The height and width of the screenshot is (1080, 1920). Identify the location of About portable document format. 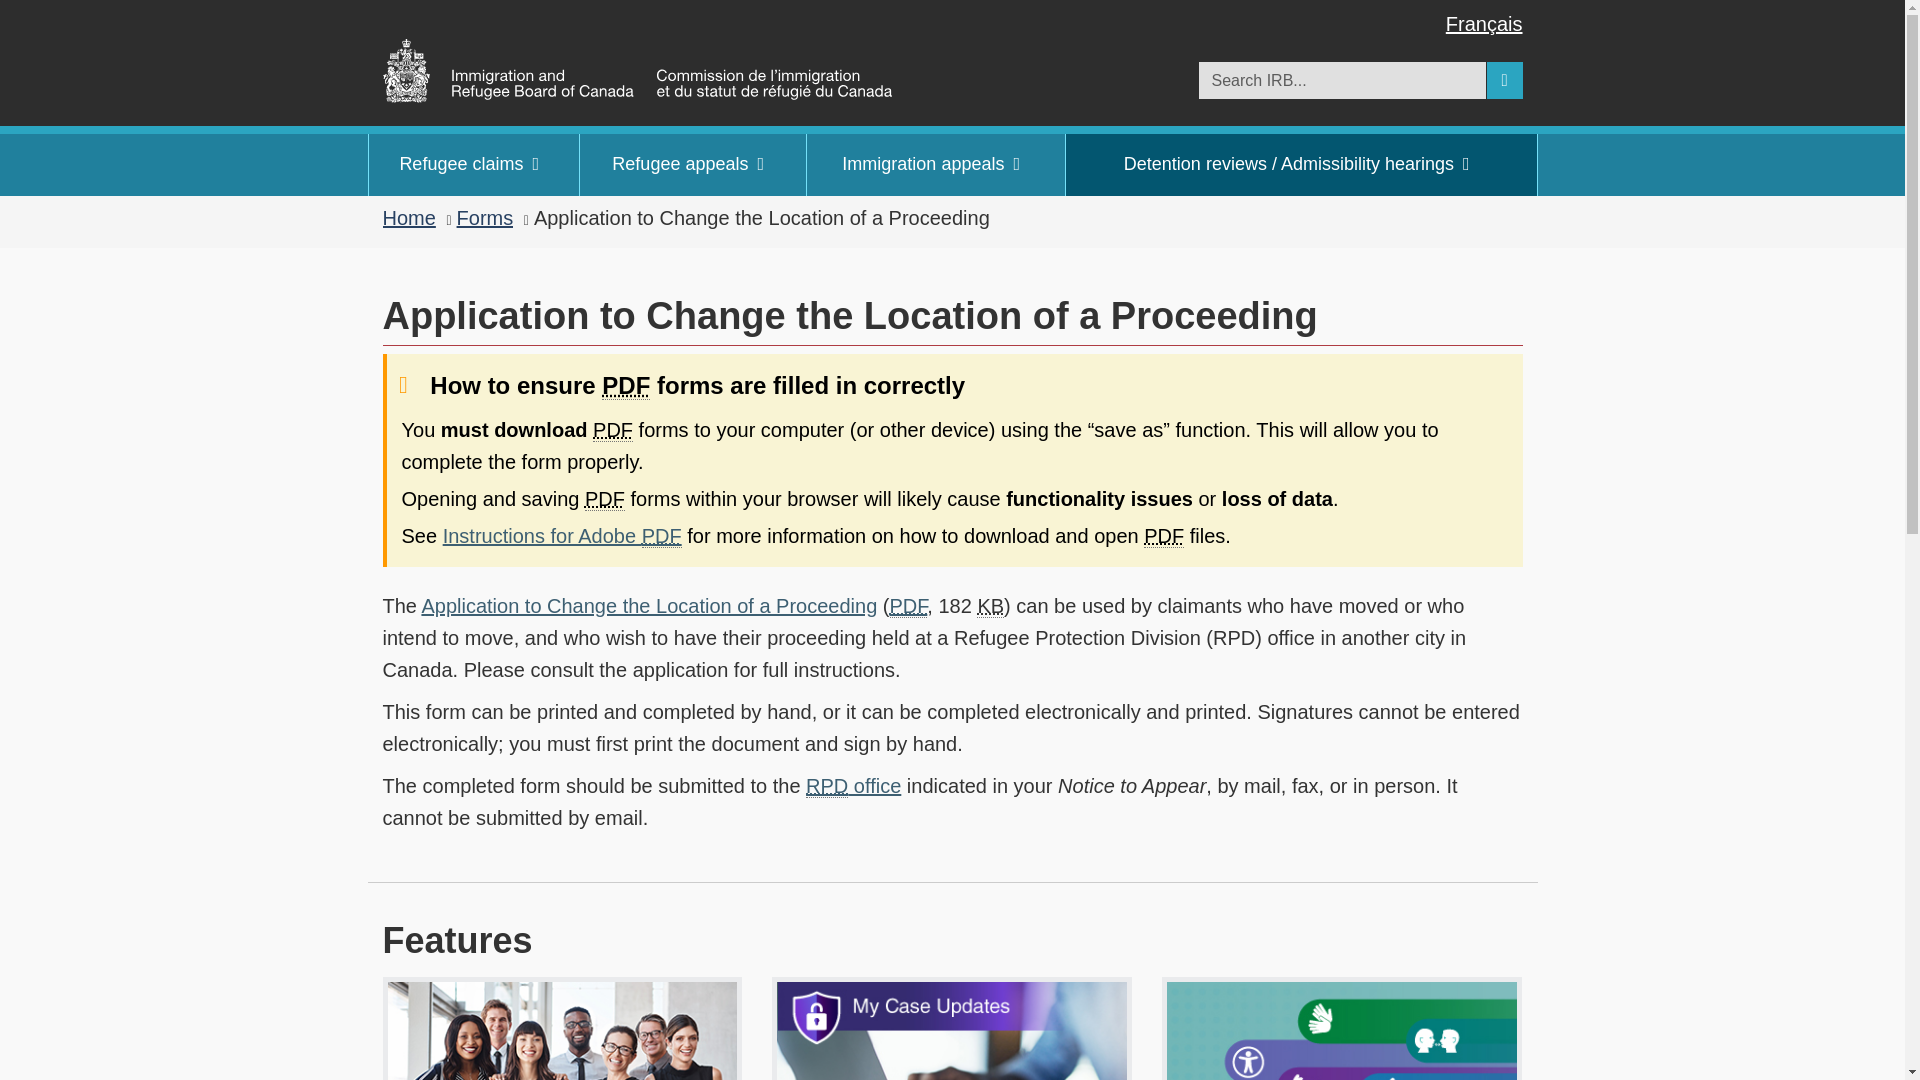
(908, 606).